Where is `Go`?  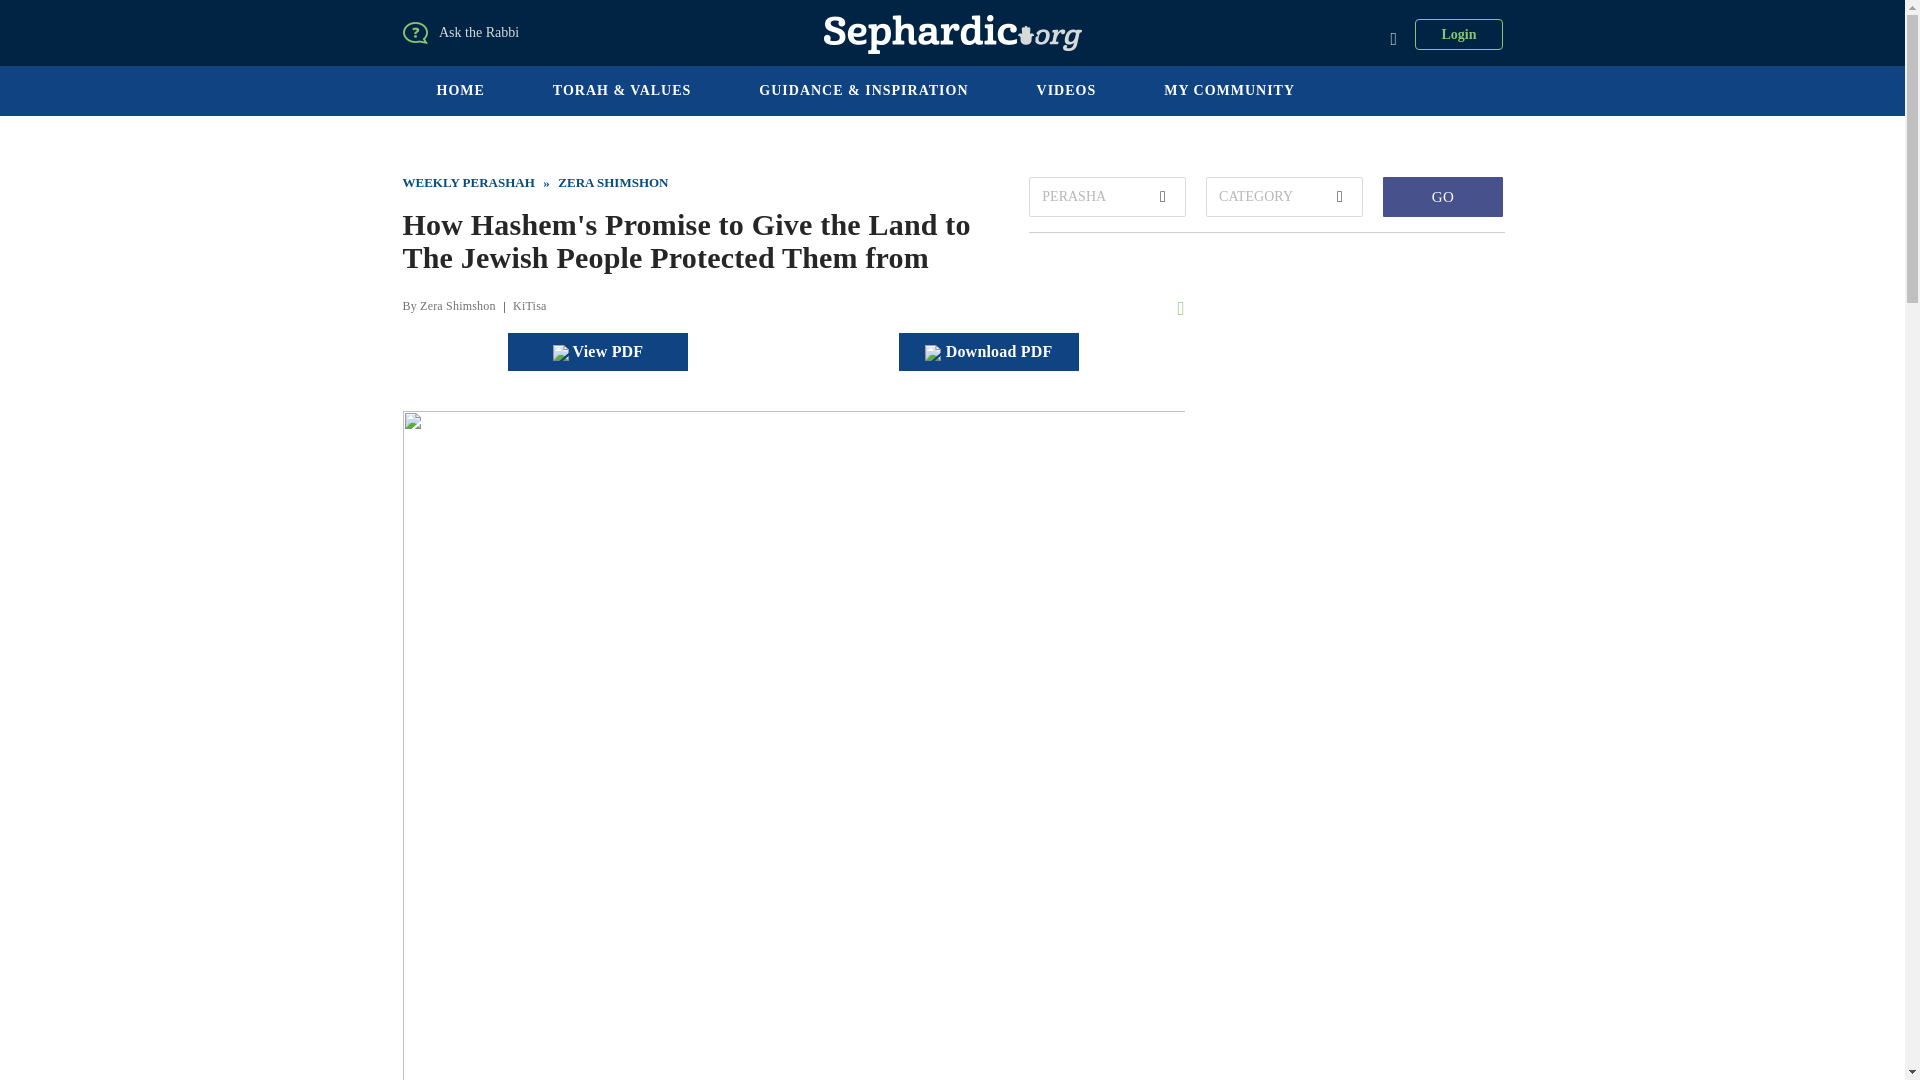 Go is located at coordinates (1442, 197).